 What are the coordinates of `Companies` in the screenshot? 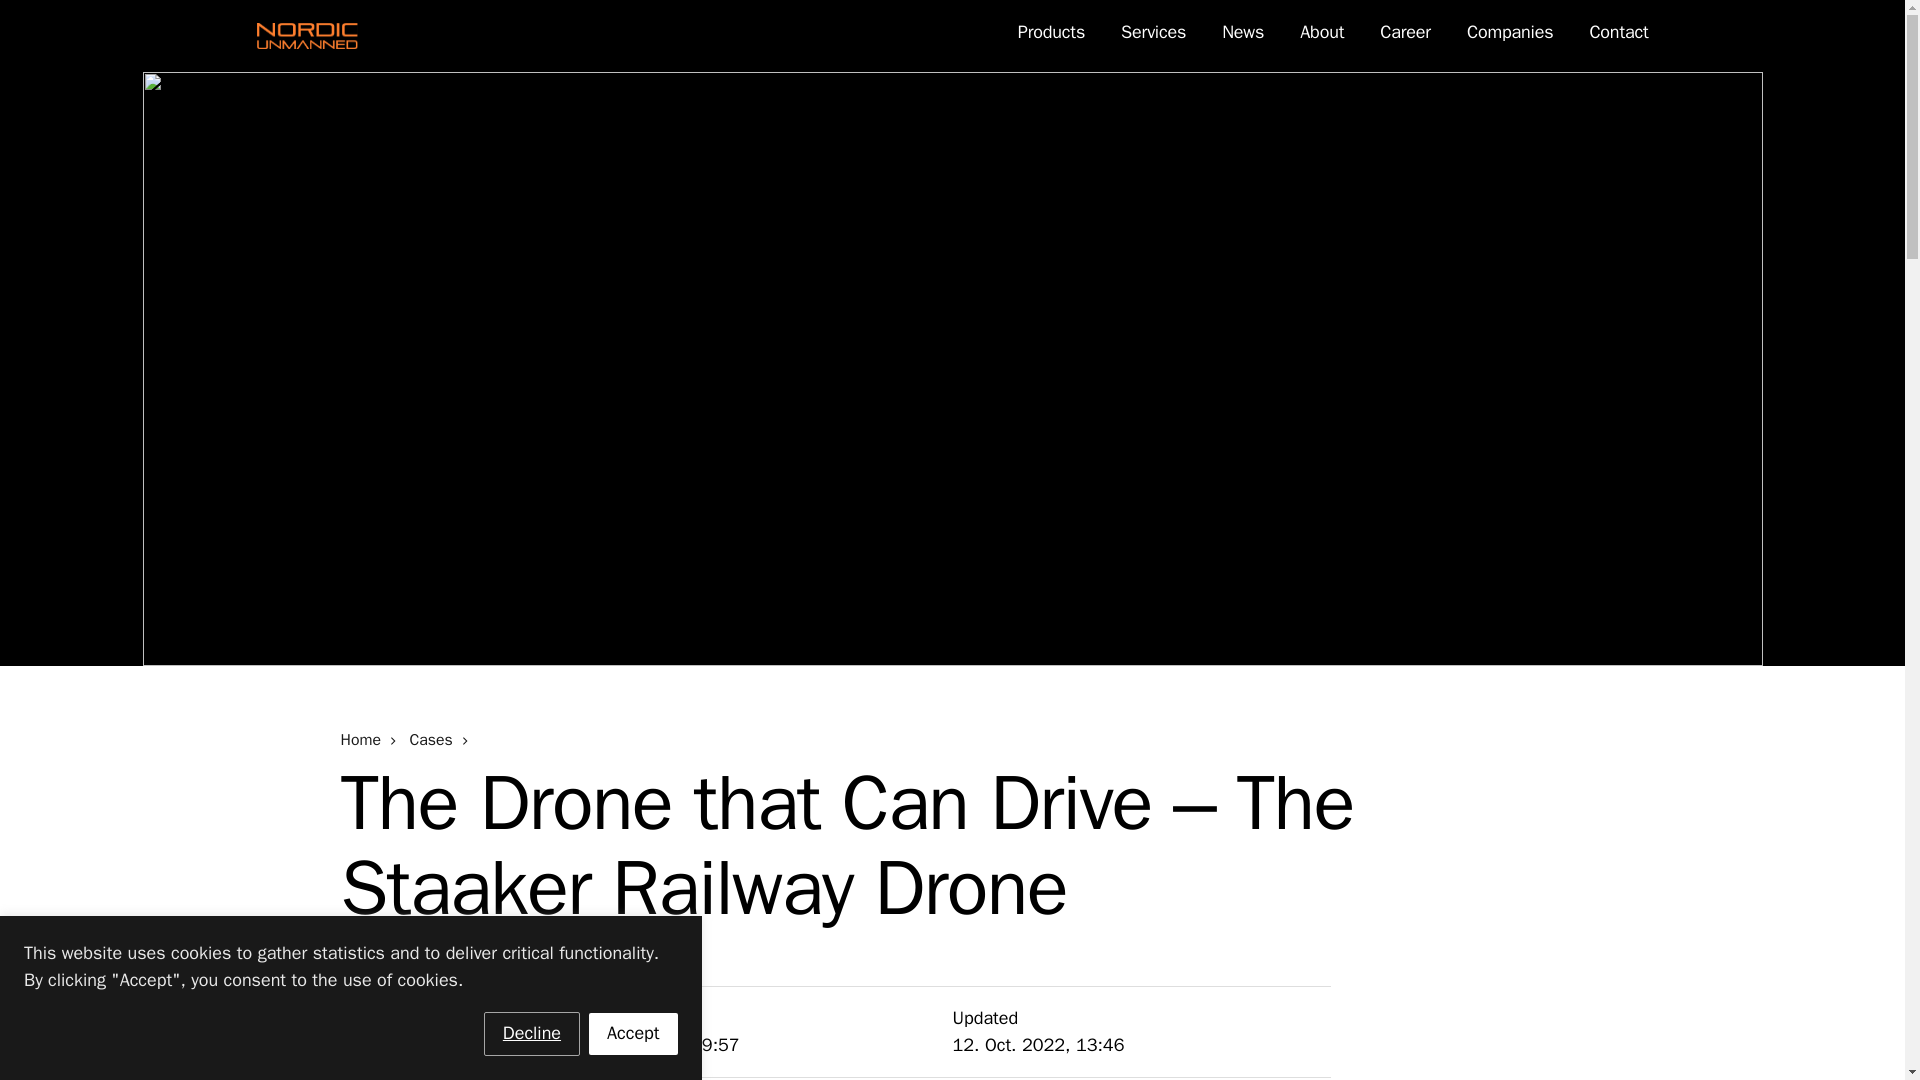 It's located at (1510, 32).